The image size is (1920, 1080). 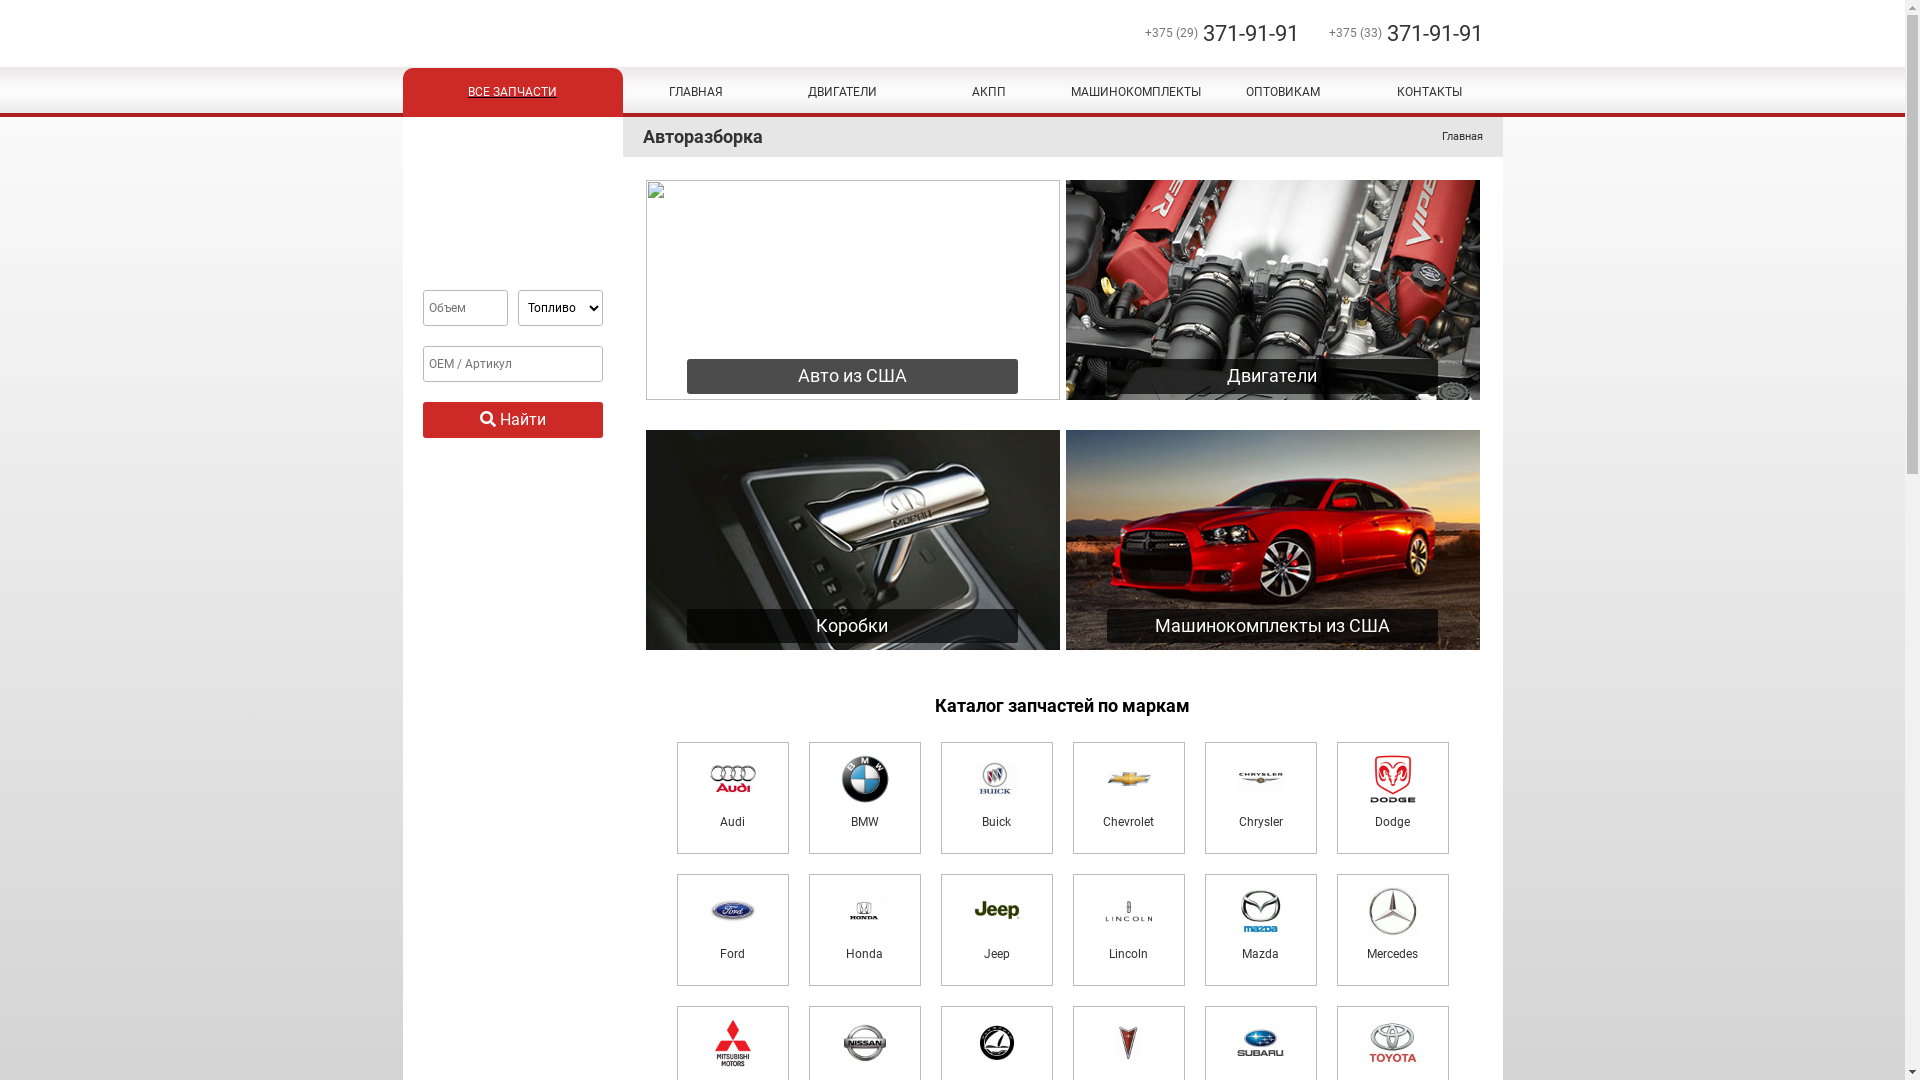 I want to click on +375 (29)
371-91-91, so click(x=1206, y=34).